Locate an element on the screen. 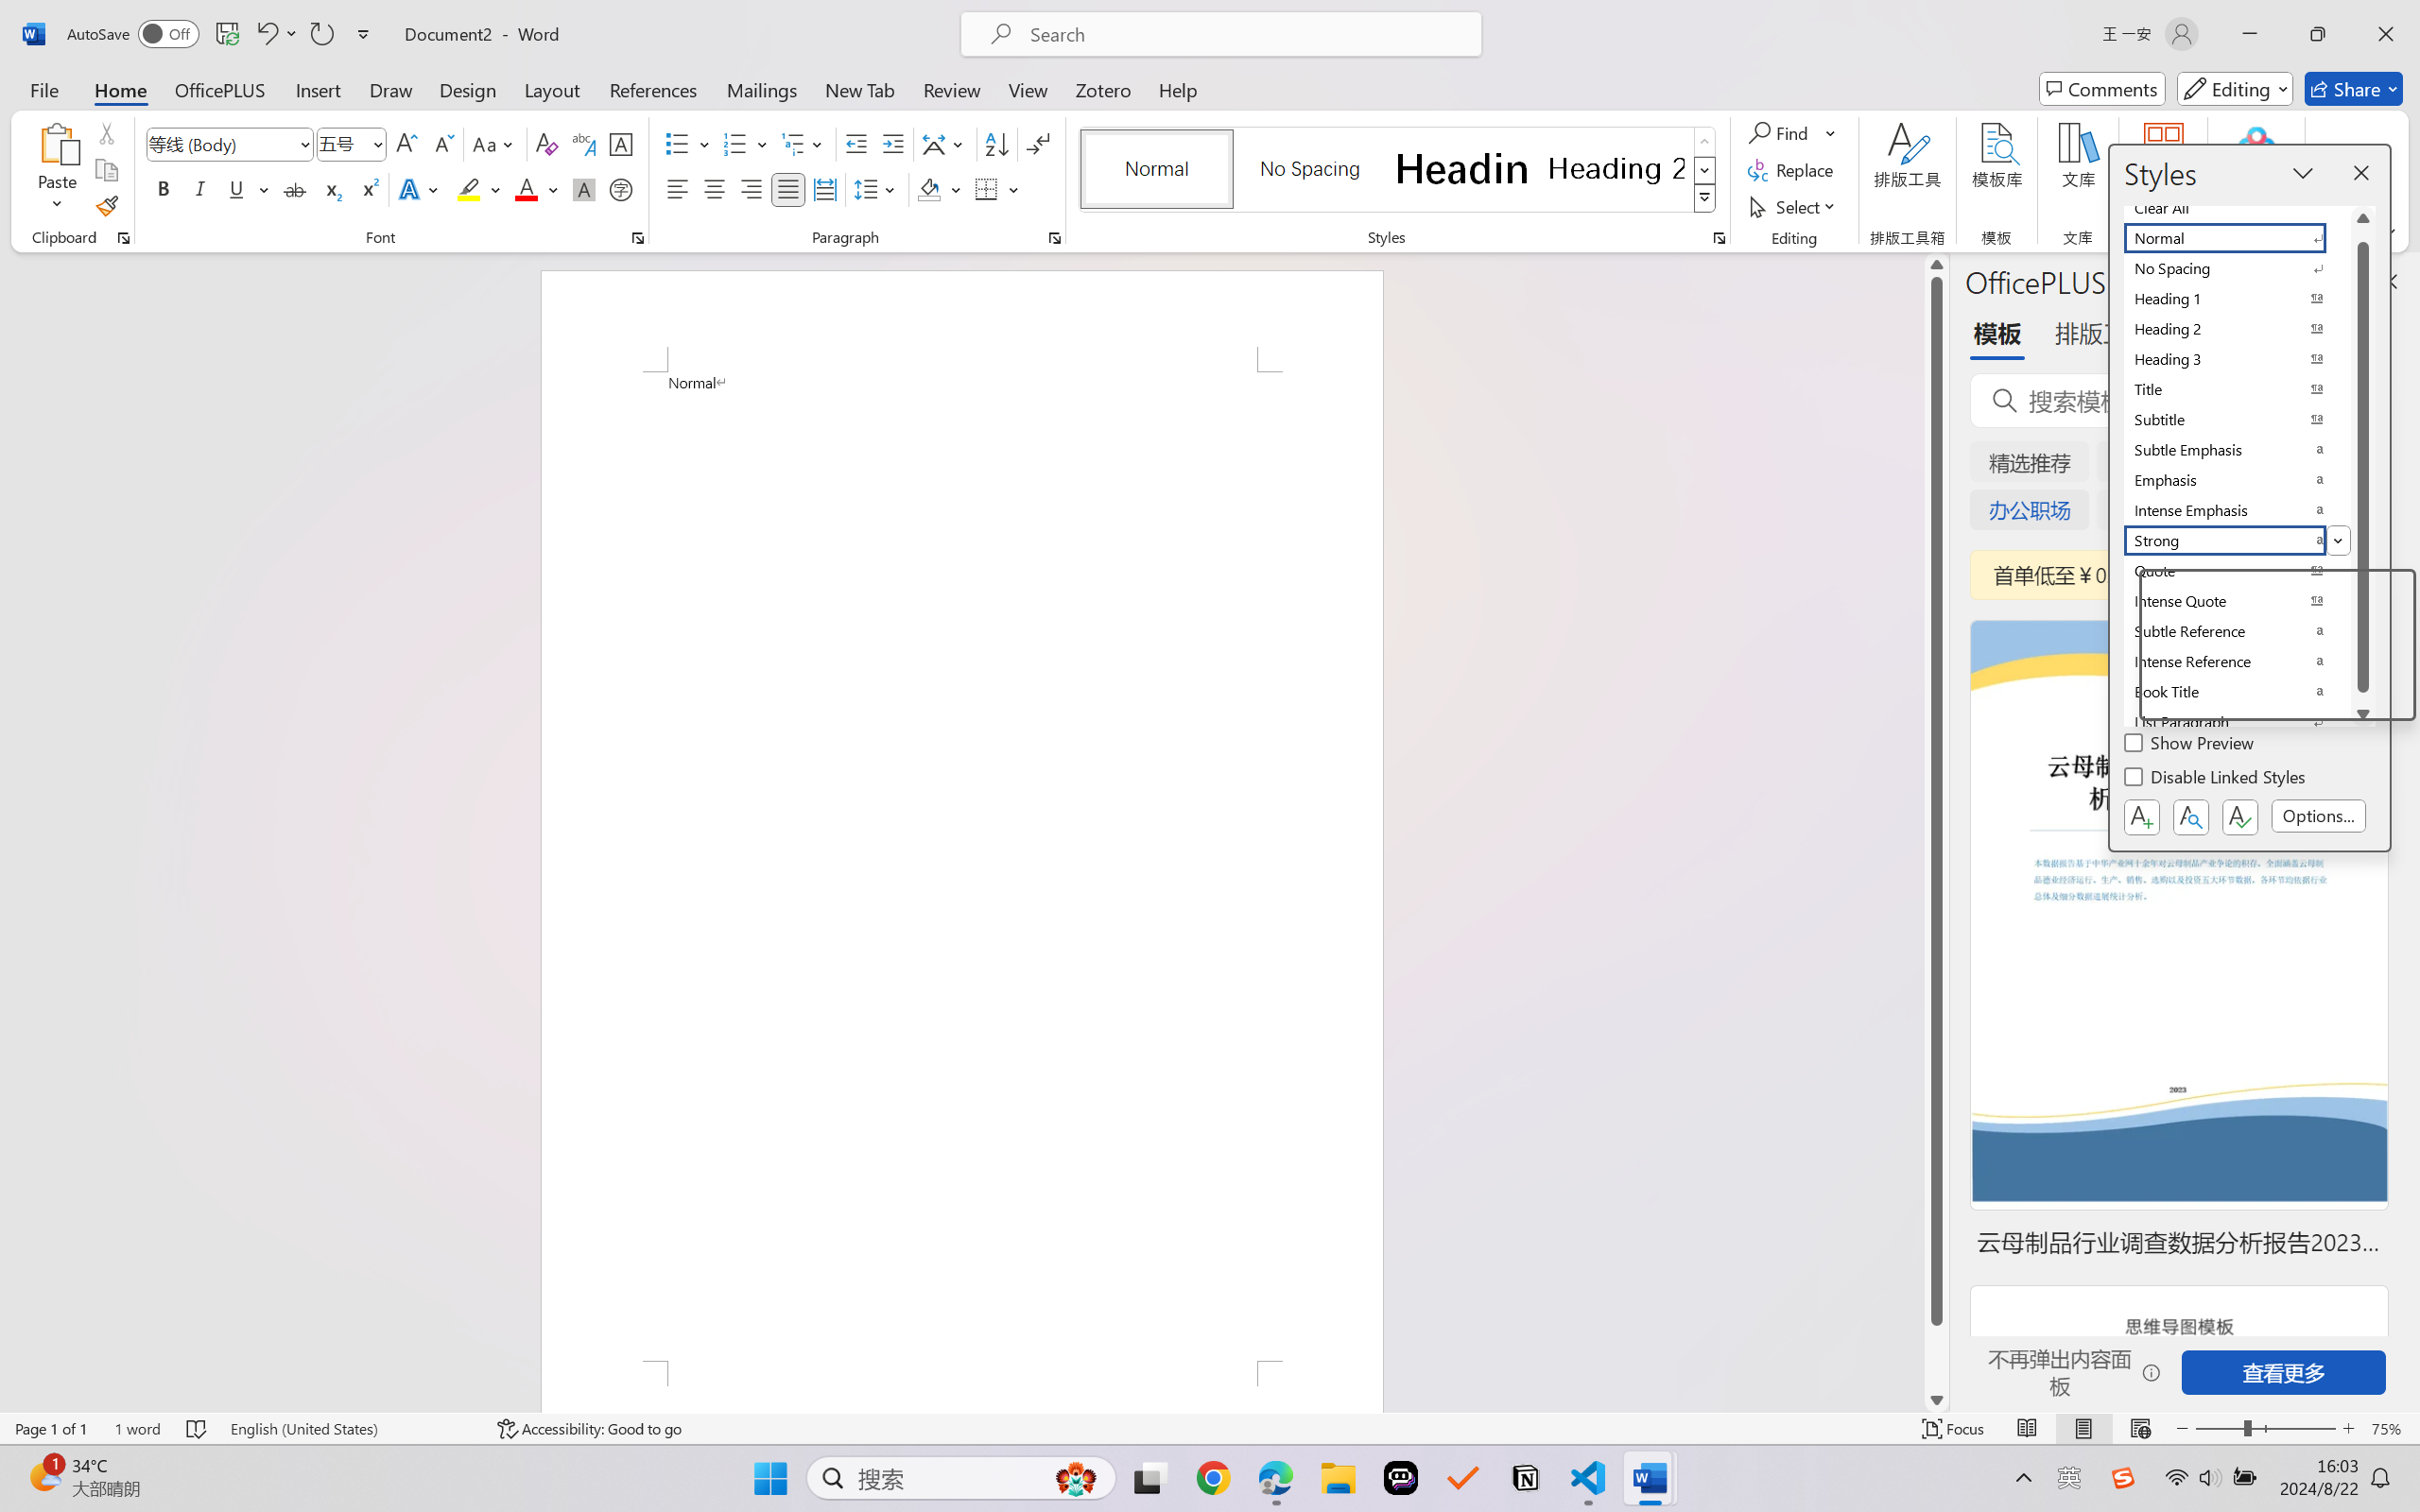  Layout is located at coordinates (552, 89).